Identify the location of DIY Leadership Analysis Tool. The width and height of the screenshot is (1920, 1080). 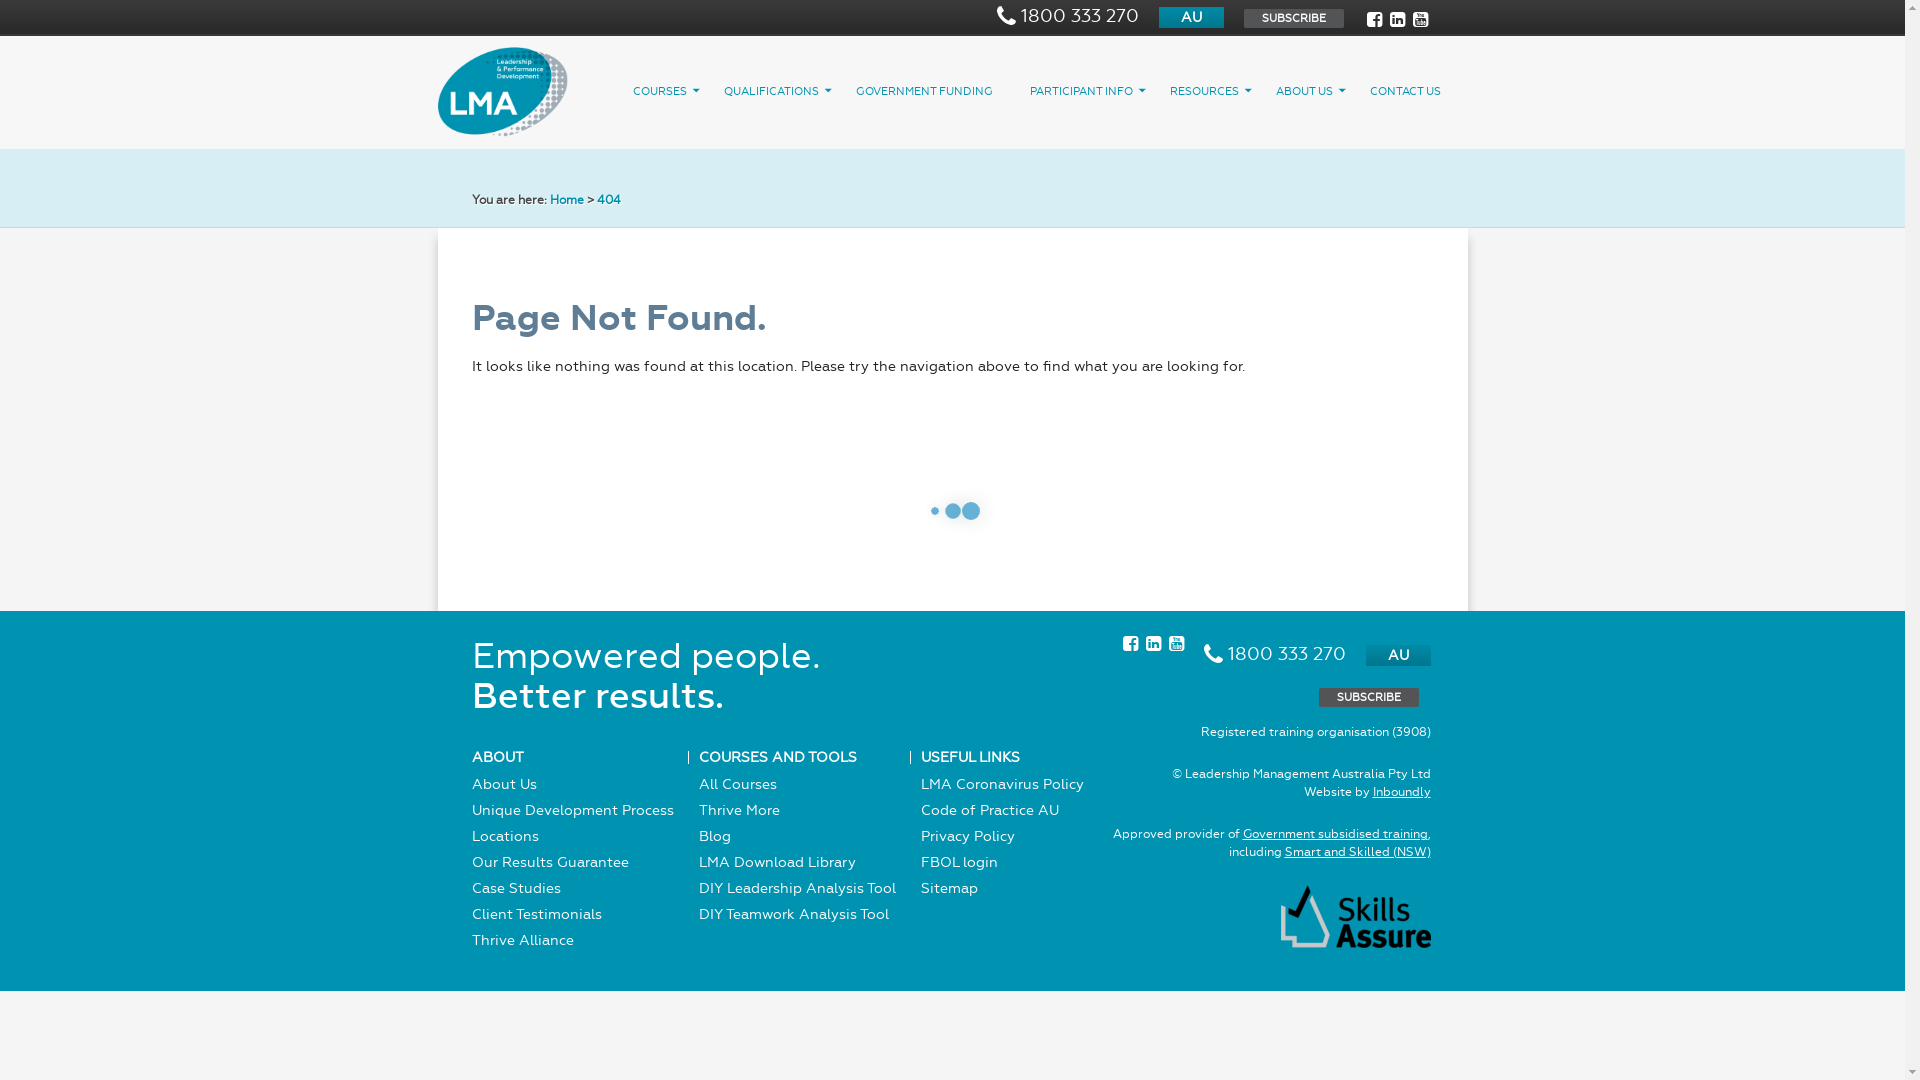
(796, 888).